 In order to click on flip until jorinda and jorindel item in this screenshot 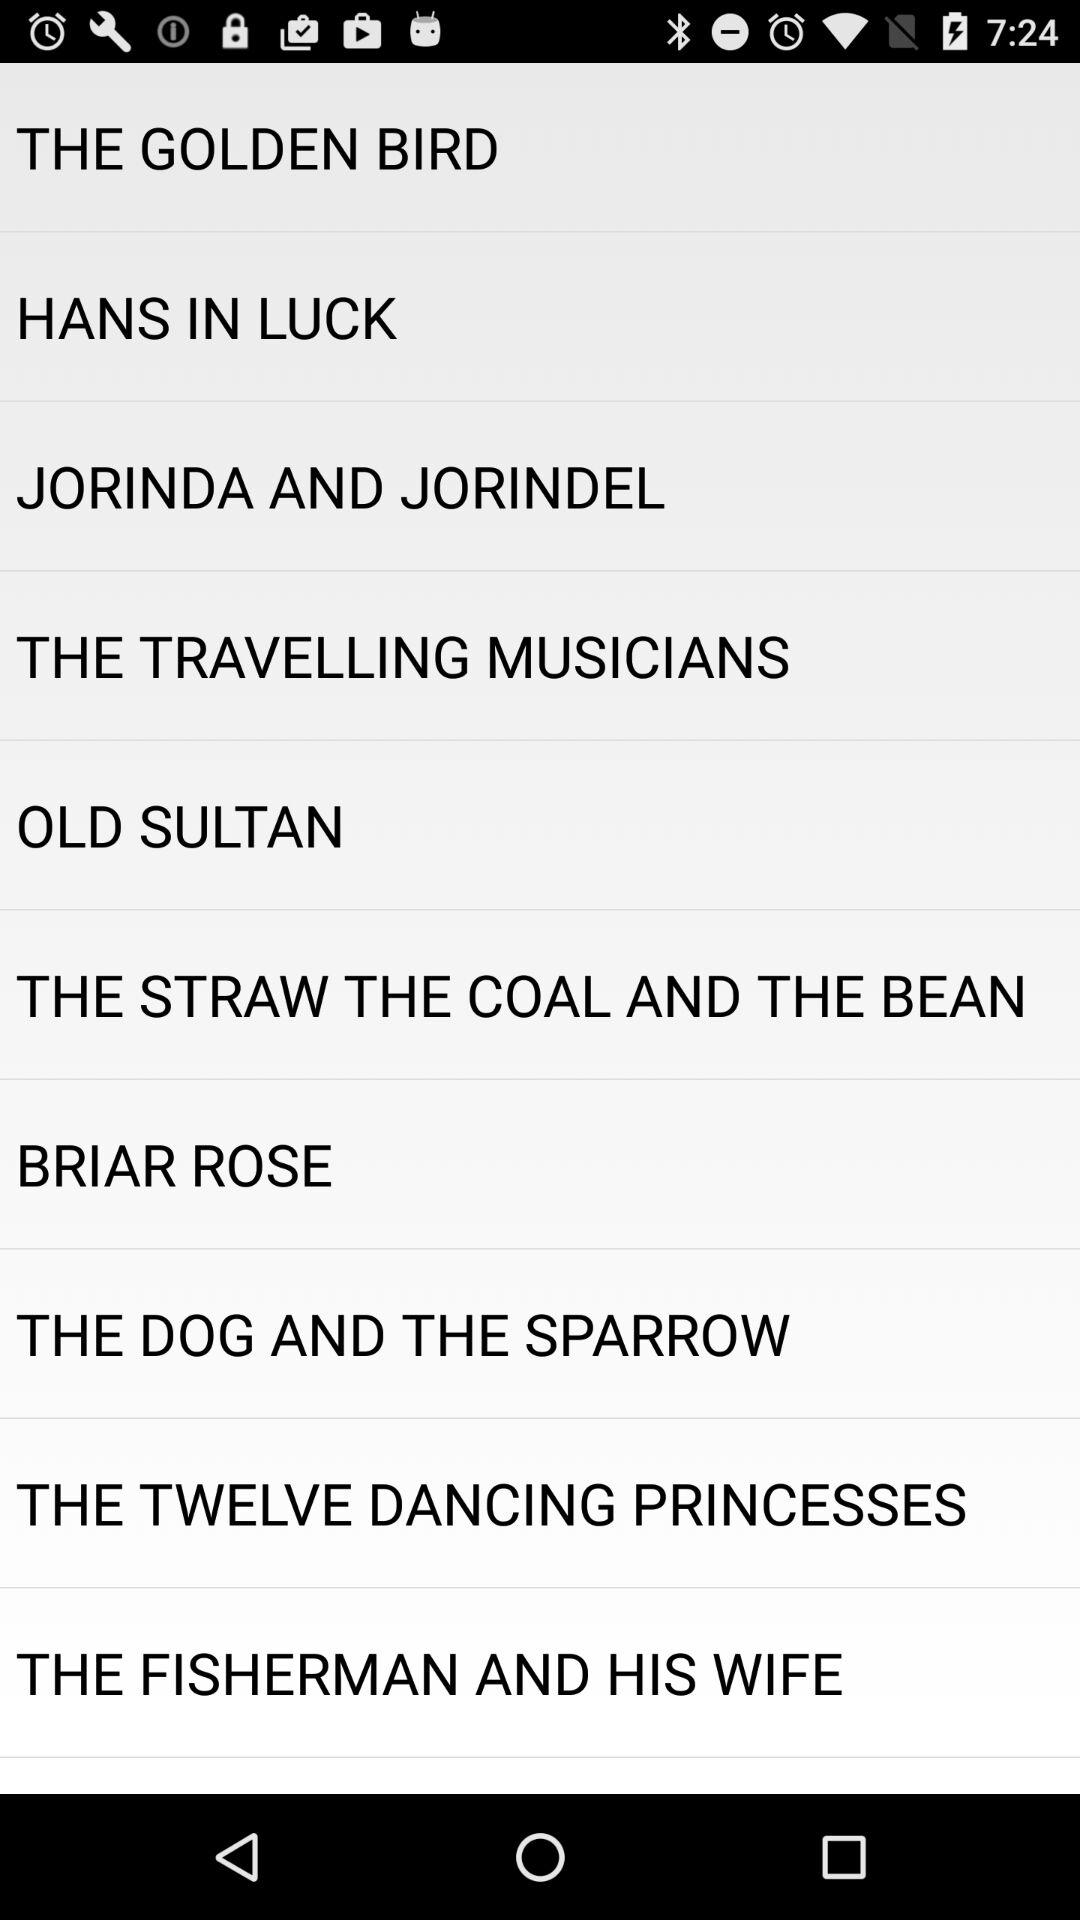, I will do `click(540, 486)`.